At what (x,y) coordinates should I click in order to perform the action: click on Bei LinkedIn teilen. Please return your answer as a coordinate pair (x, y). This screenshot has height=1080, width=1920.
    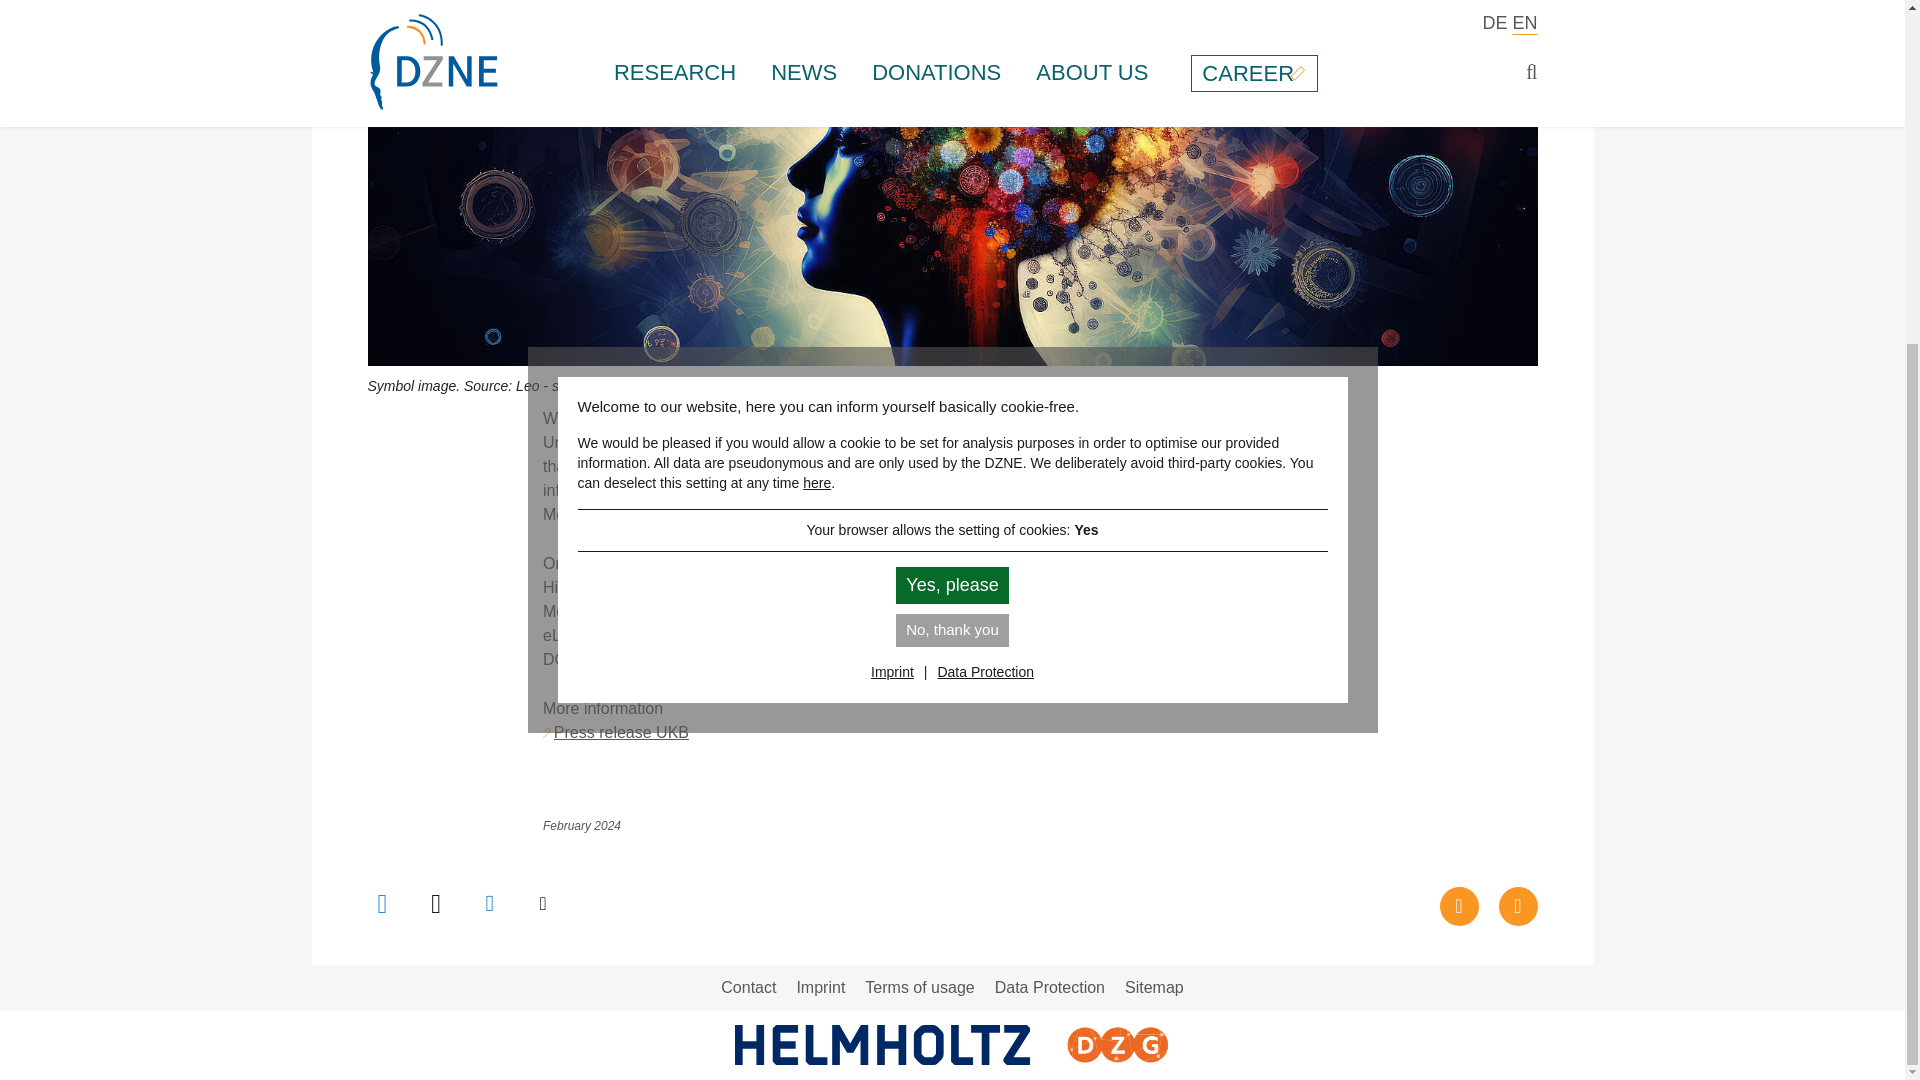
    Looking at the image, I should click on (492, 904).